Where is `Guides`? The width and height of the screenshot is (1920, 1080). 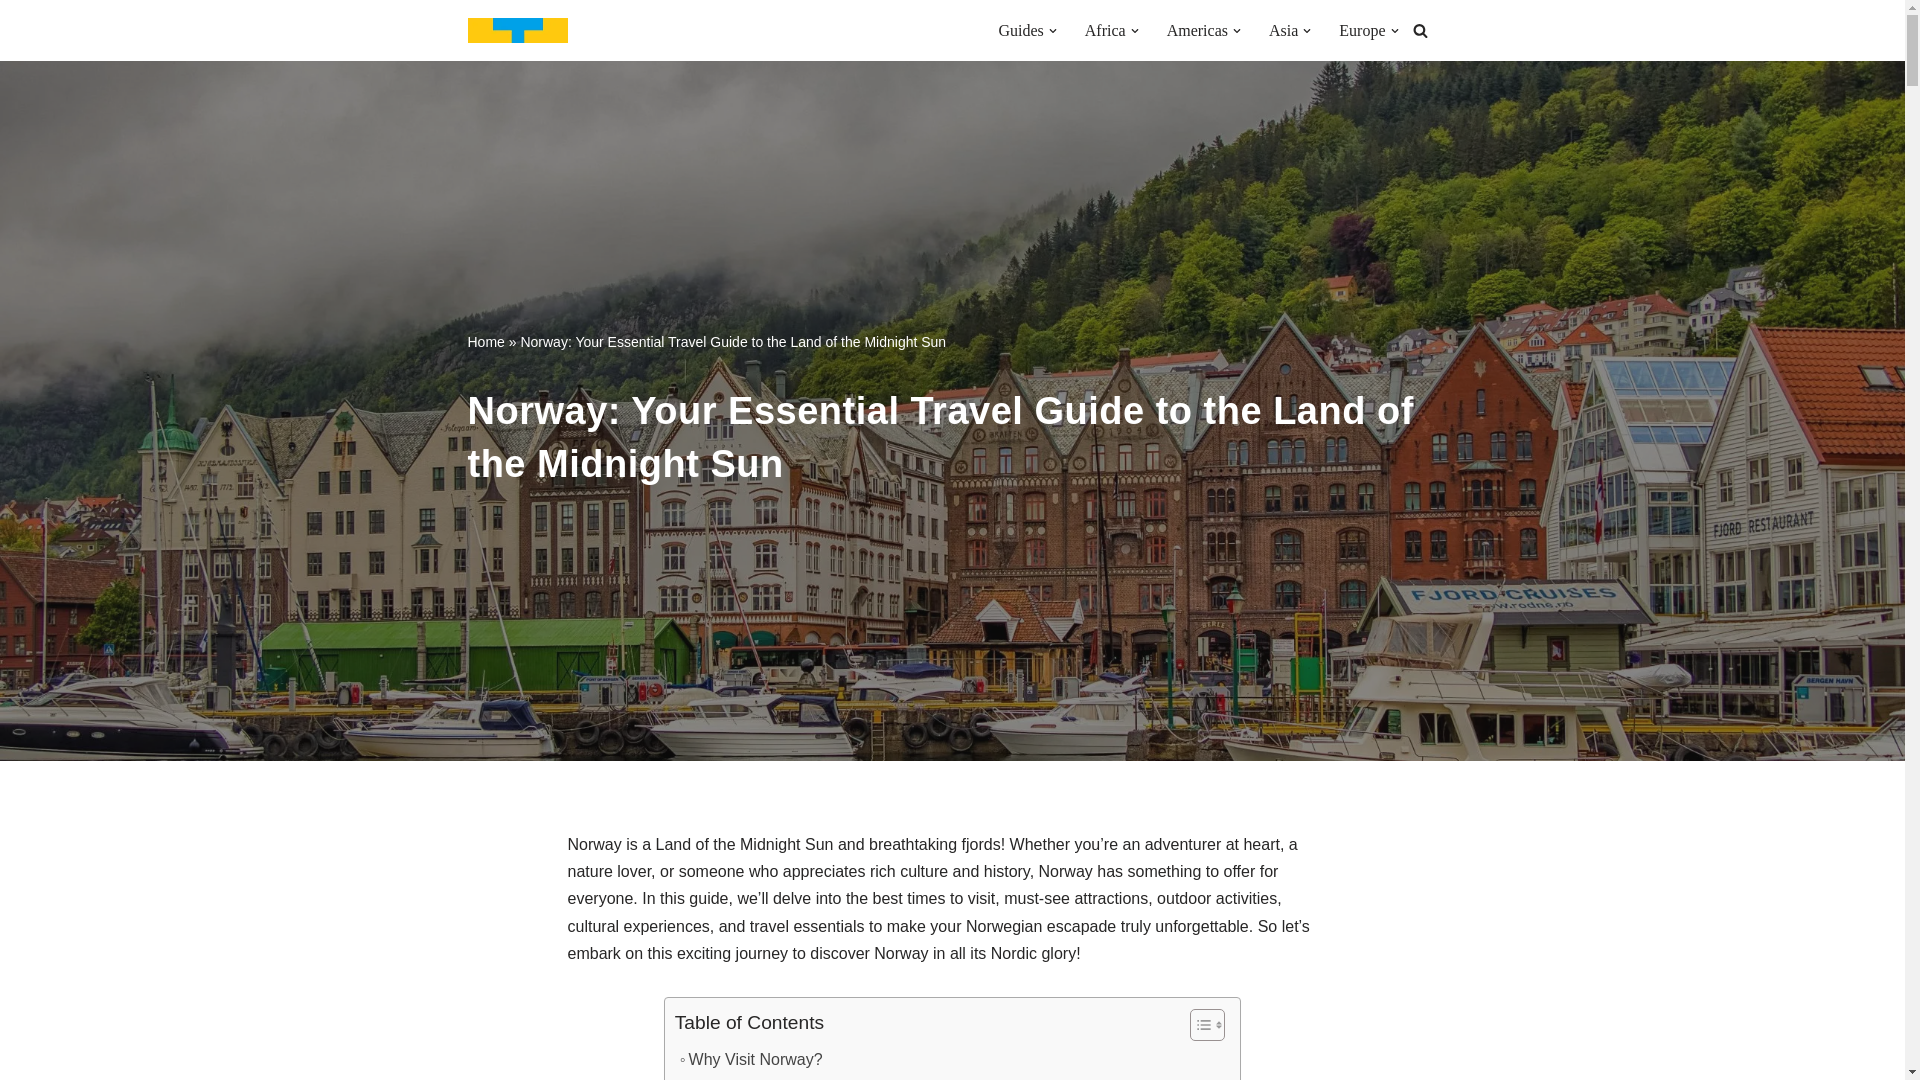 Guides is located at coordinates (1020, 30).